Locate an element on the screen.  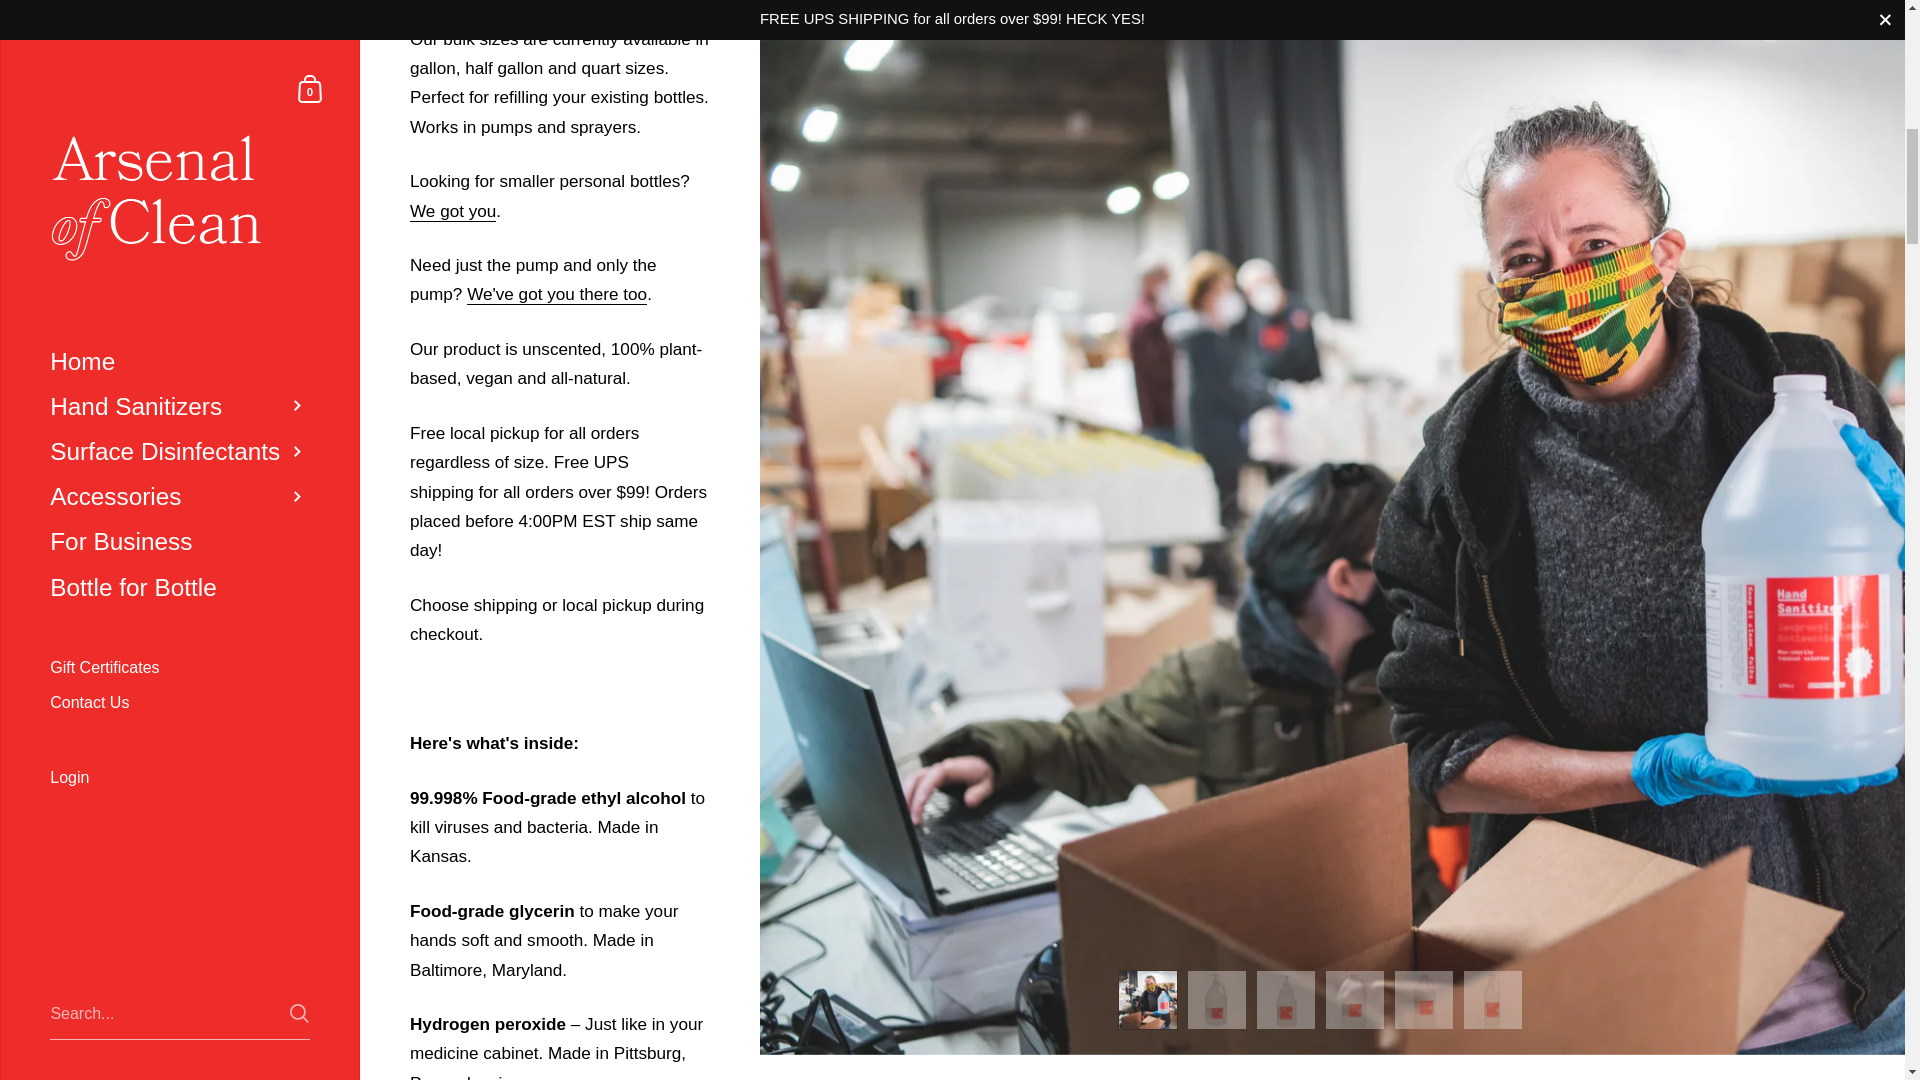
Personal Size Hand Sanitizers is located at coordinates (452, 211).